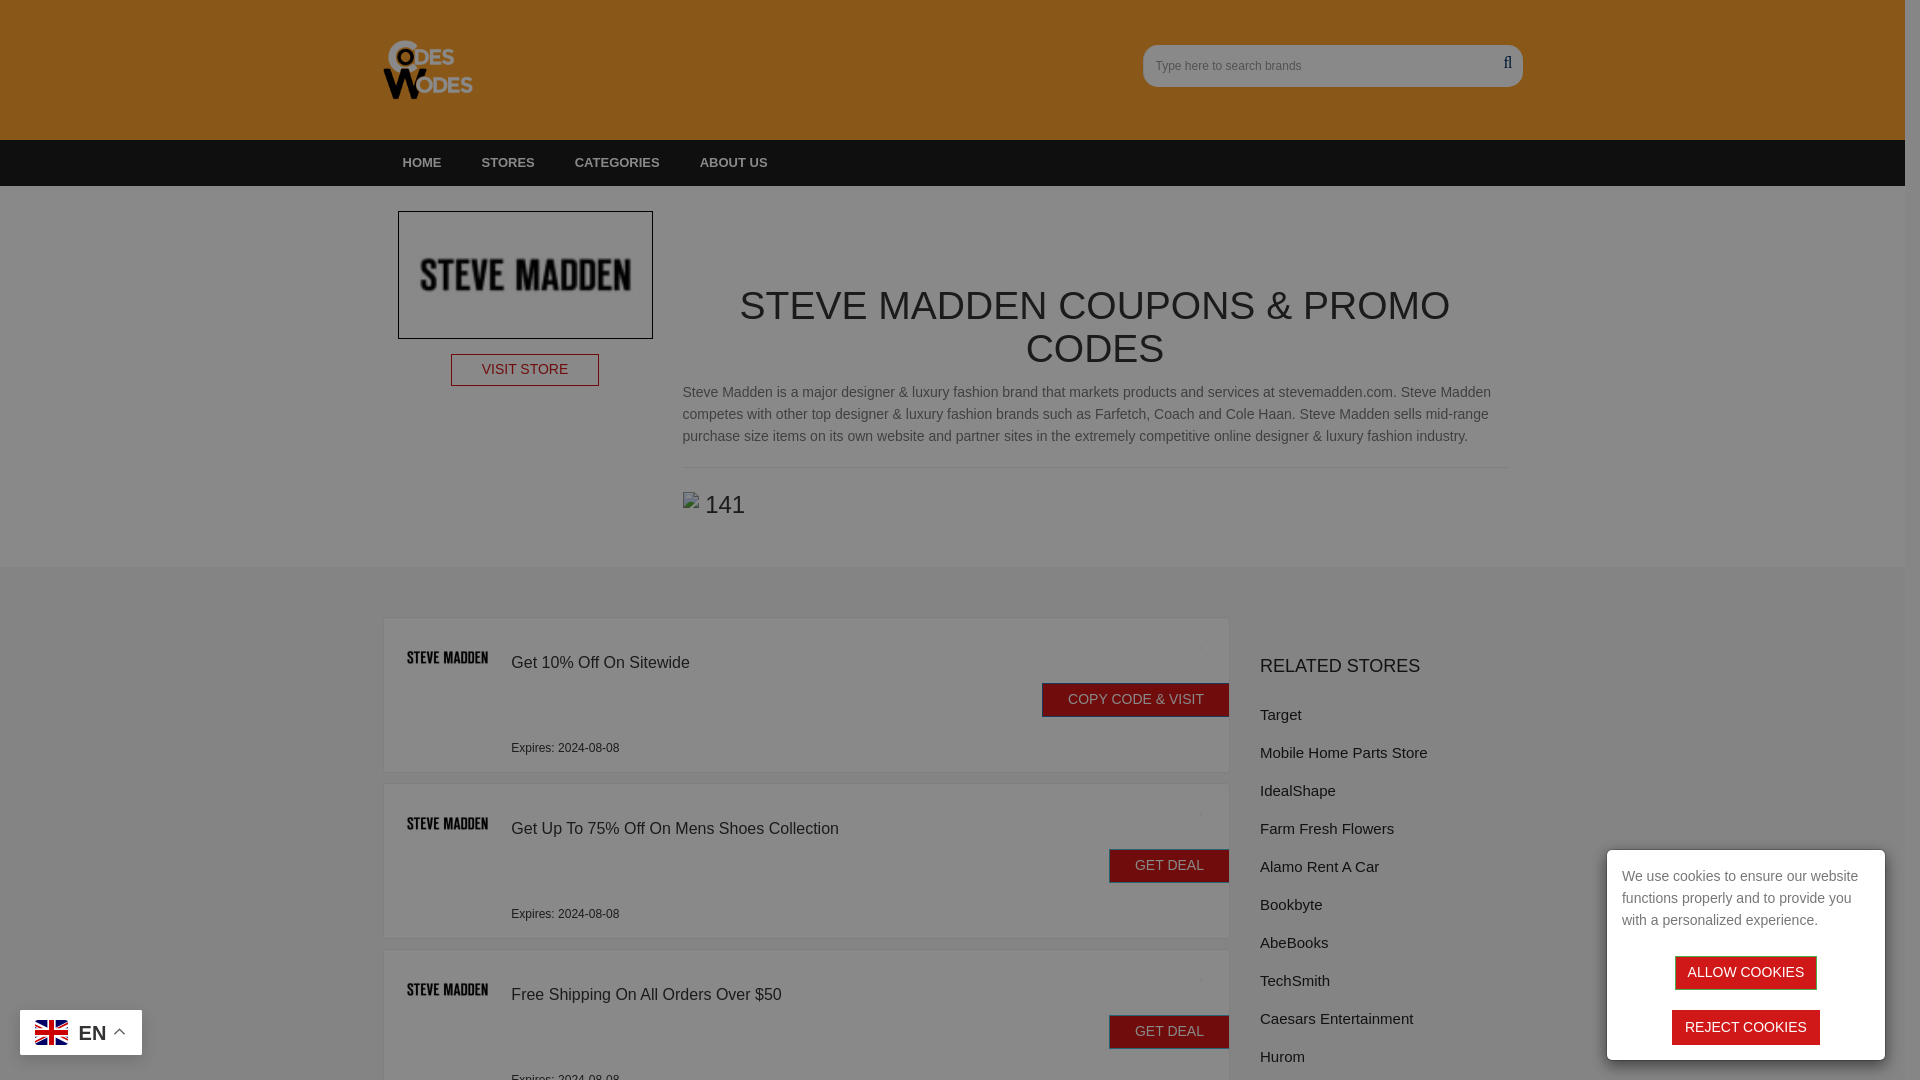 The image size is (1920, 1080). Describe the element at coordinates (1390, 1056) in the screenshot. I see `Hurom` at that location.